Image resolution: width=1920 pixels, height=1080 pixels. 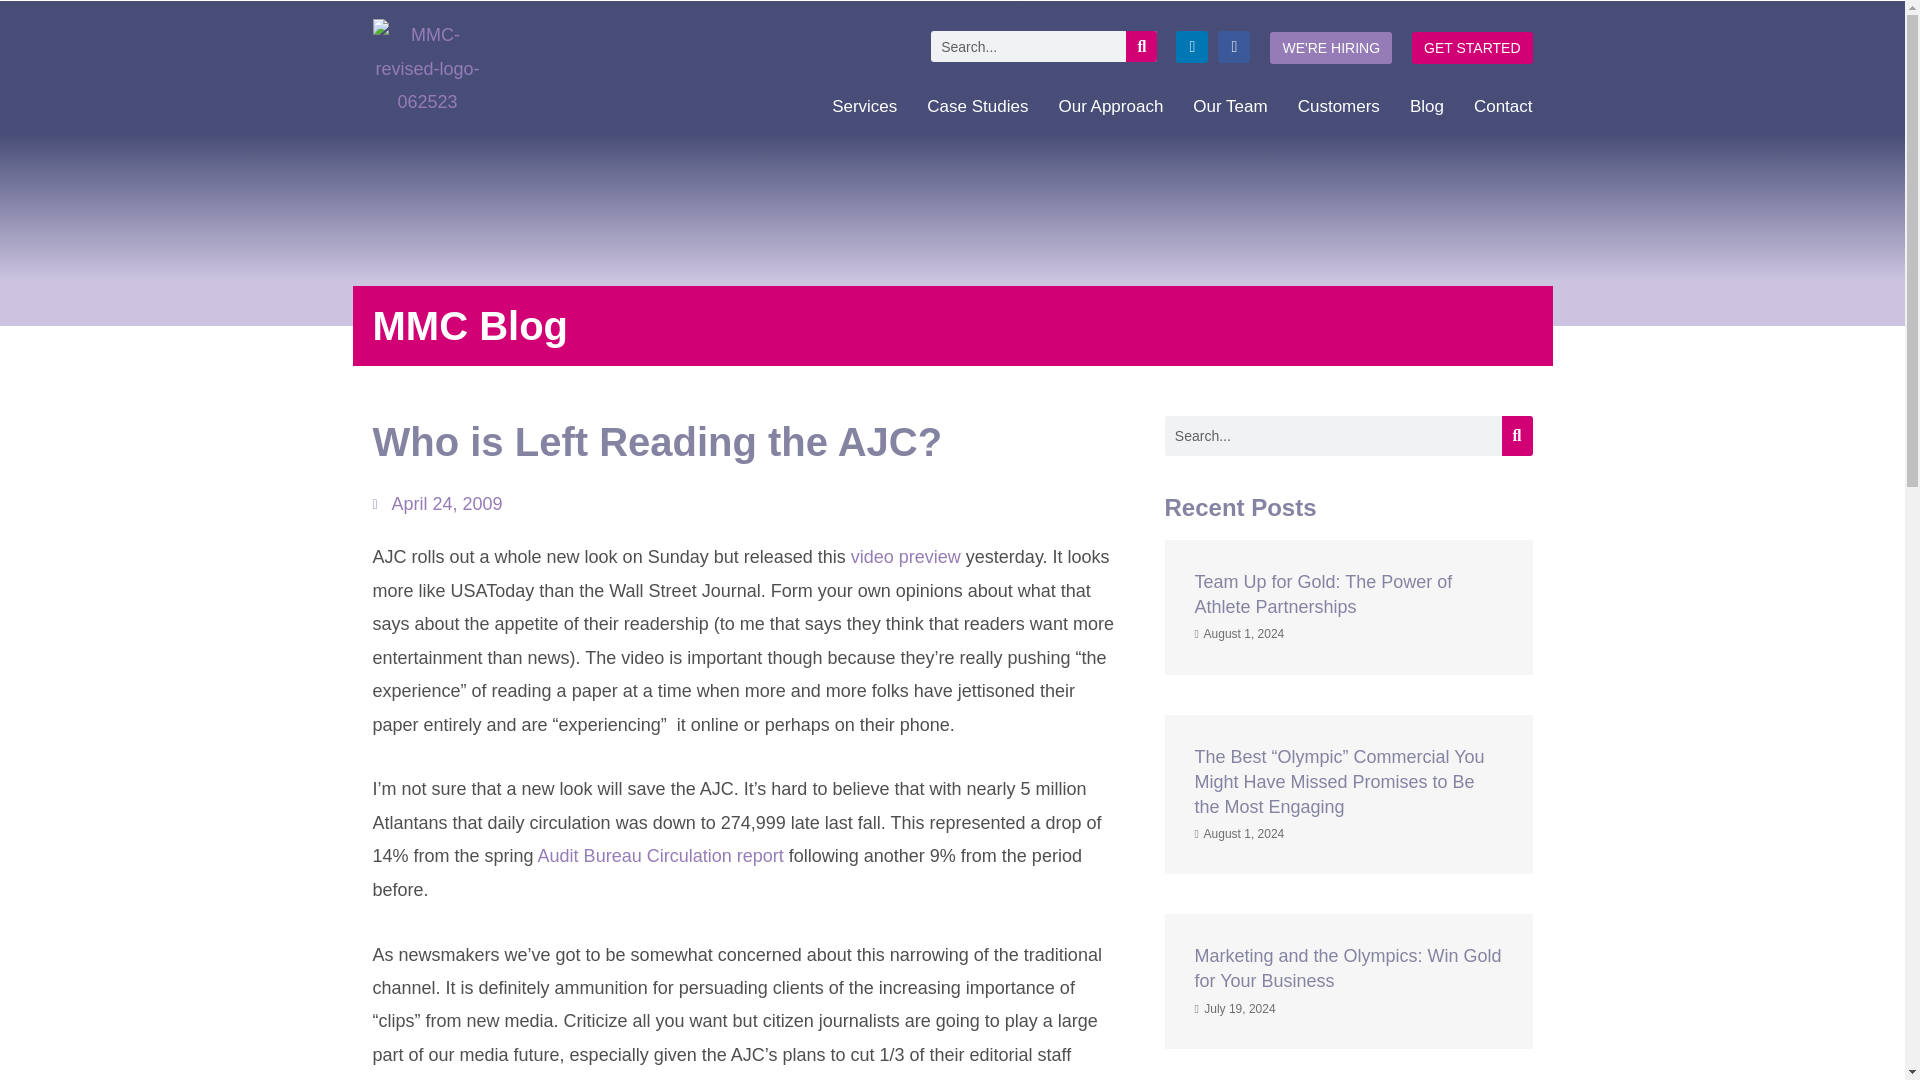 What do you see at coordinates (1503, 106) in the screenshot?
I see `Contact` at bounding box center [1503, 106].